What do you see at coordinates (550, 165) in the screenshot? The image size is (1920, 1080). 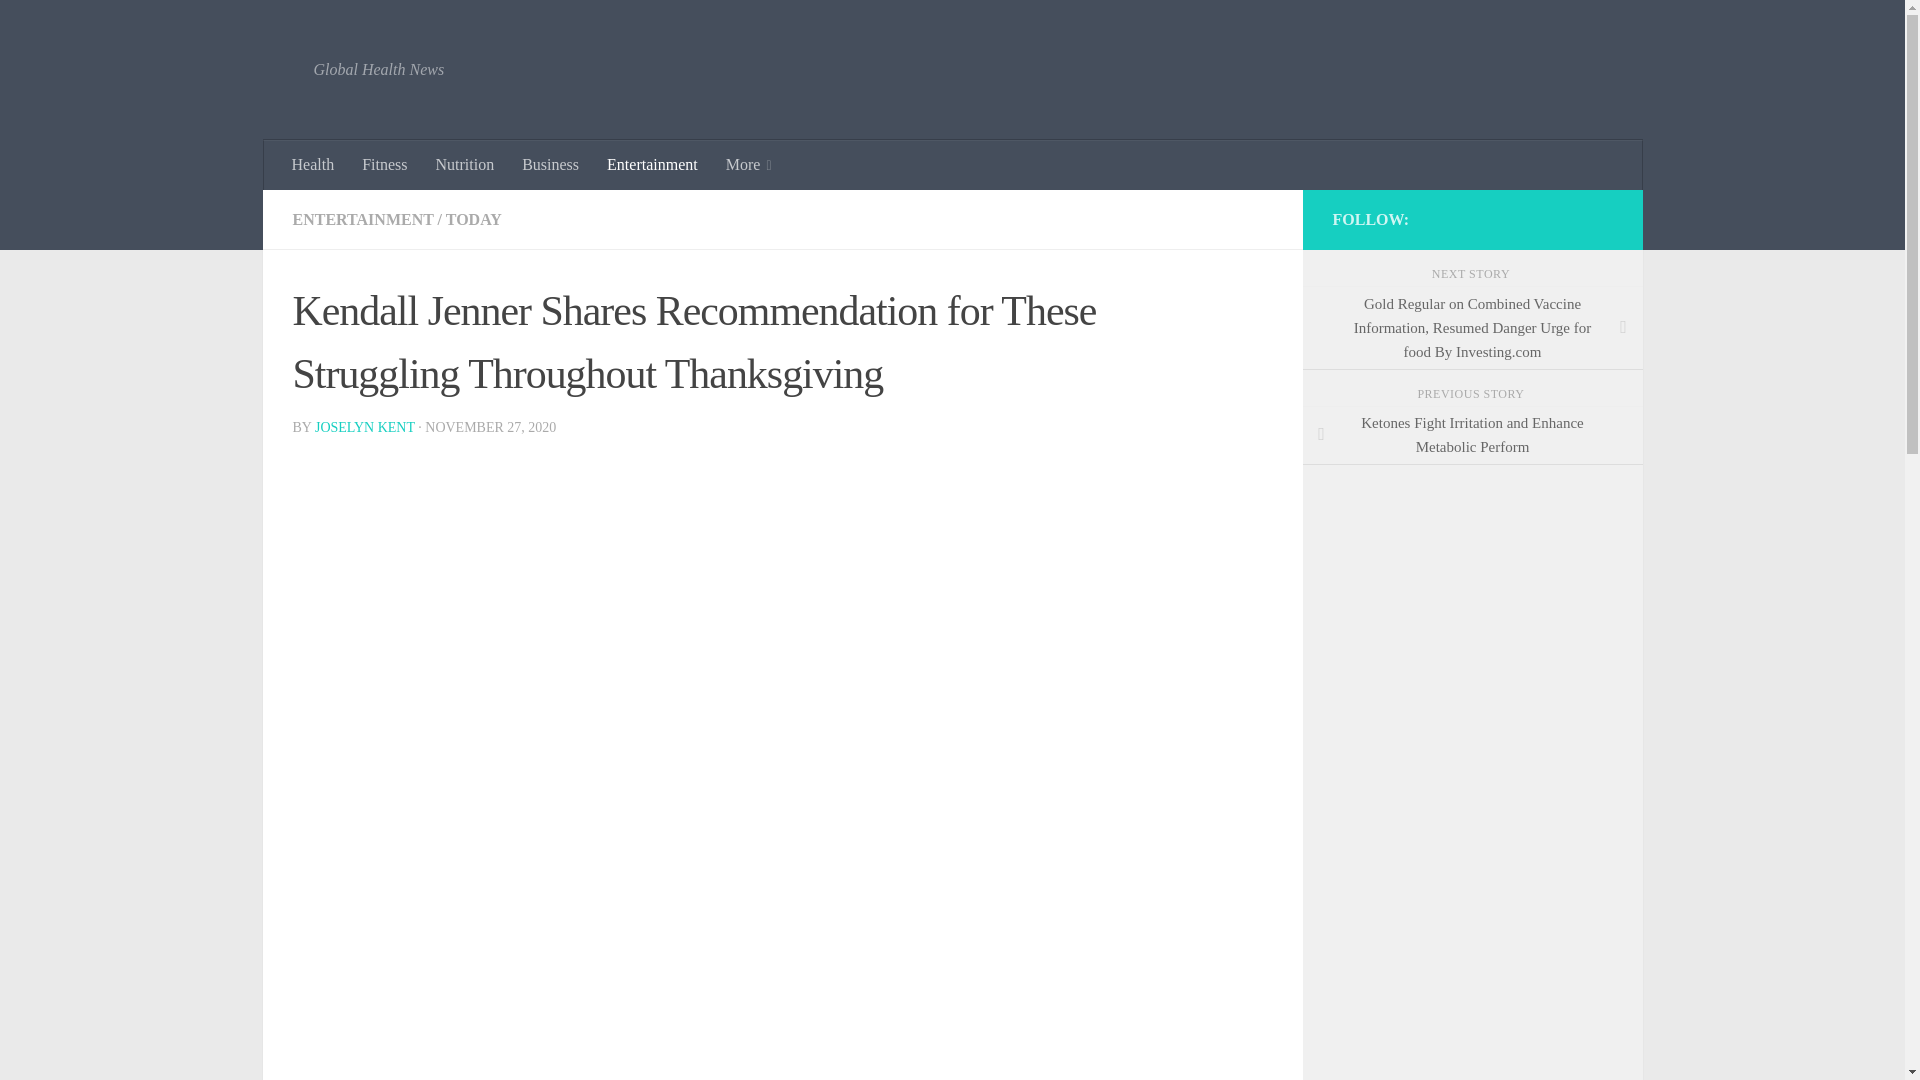 I see `Business` at bounding box center [550, 165].